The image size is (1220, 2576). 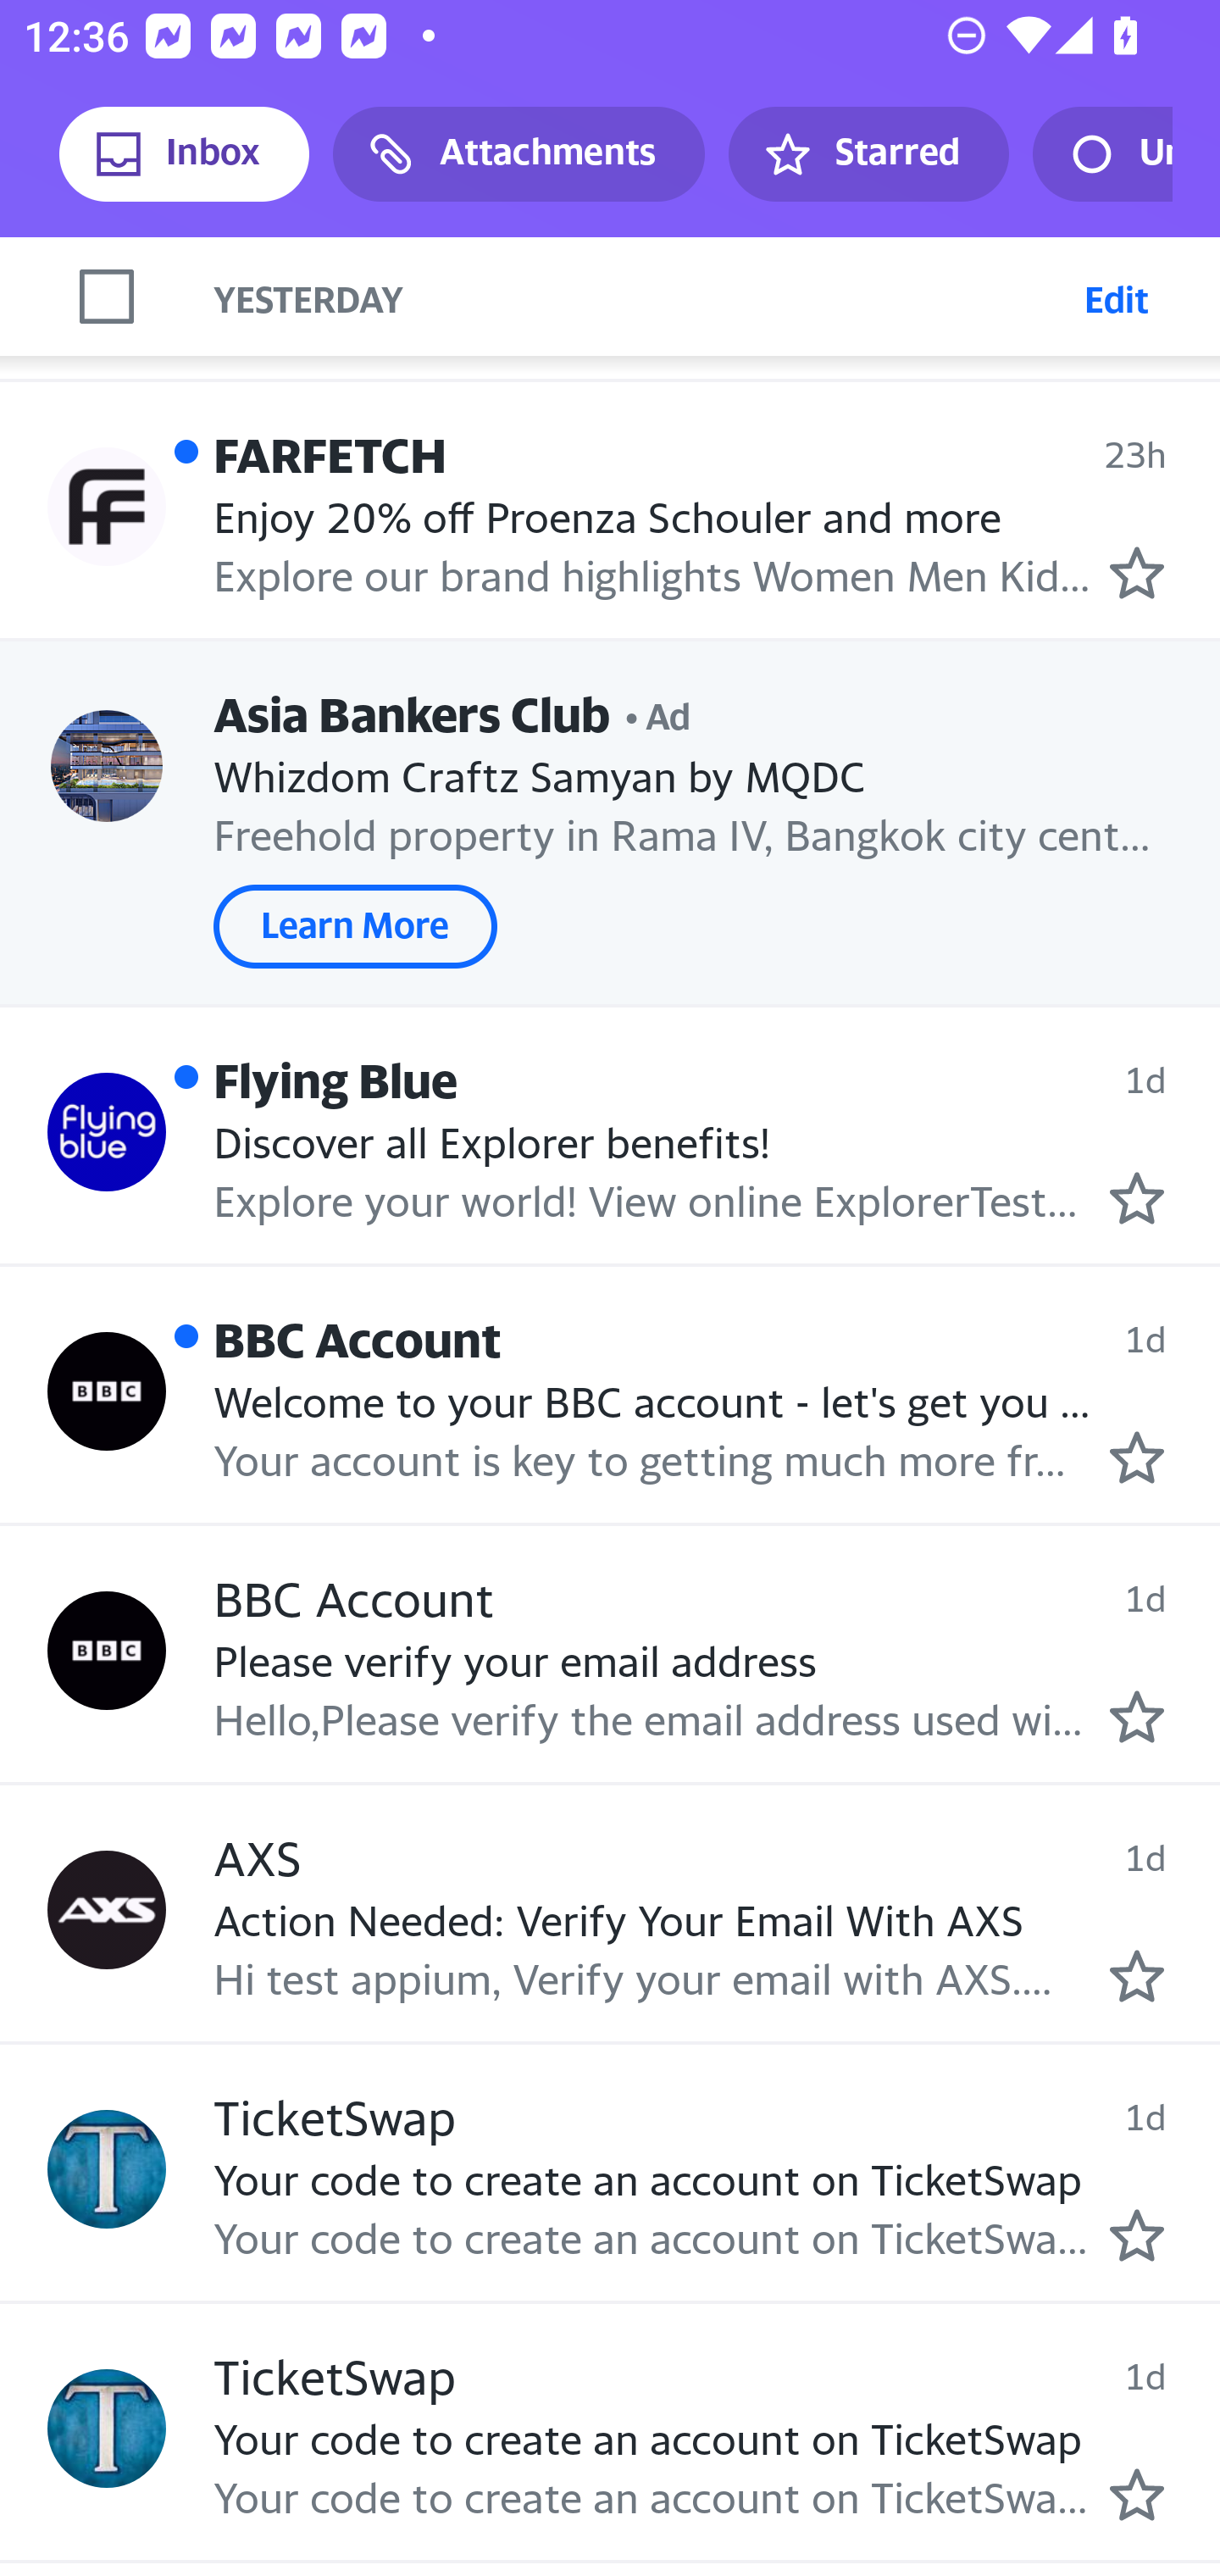 I want to click on Mark as starred., so click(x=1137, y=2495).